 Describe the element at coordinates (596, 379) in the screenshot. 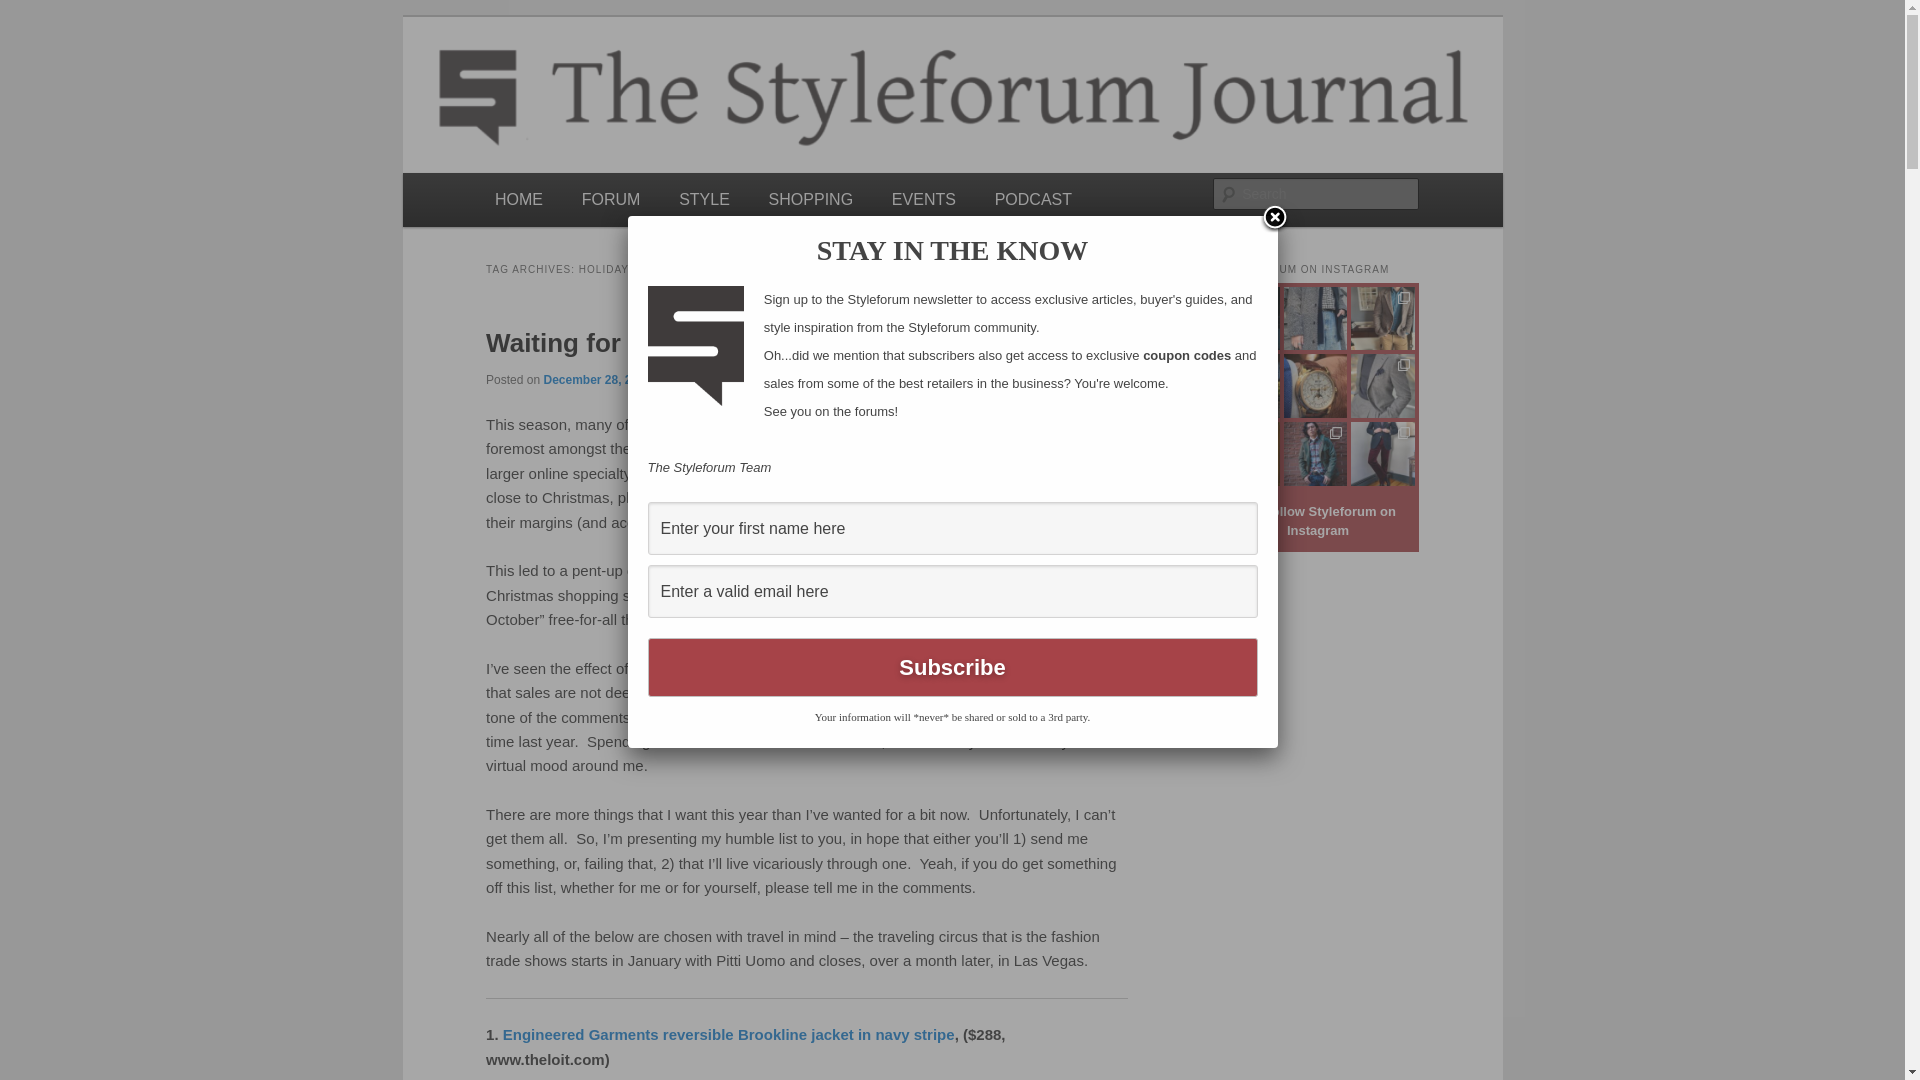

I see `3:30 am` at that location.